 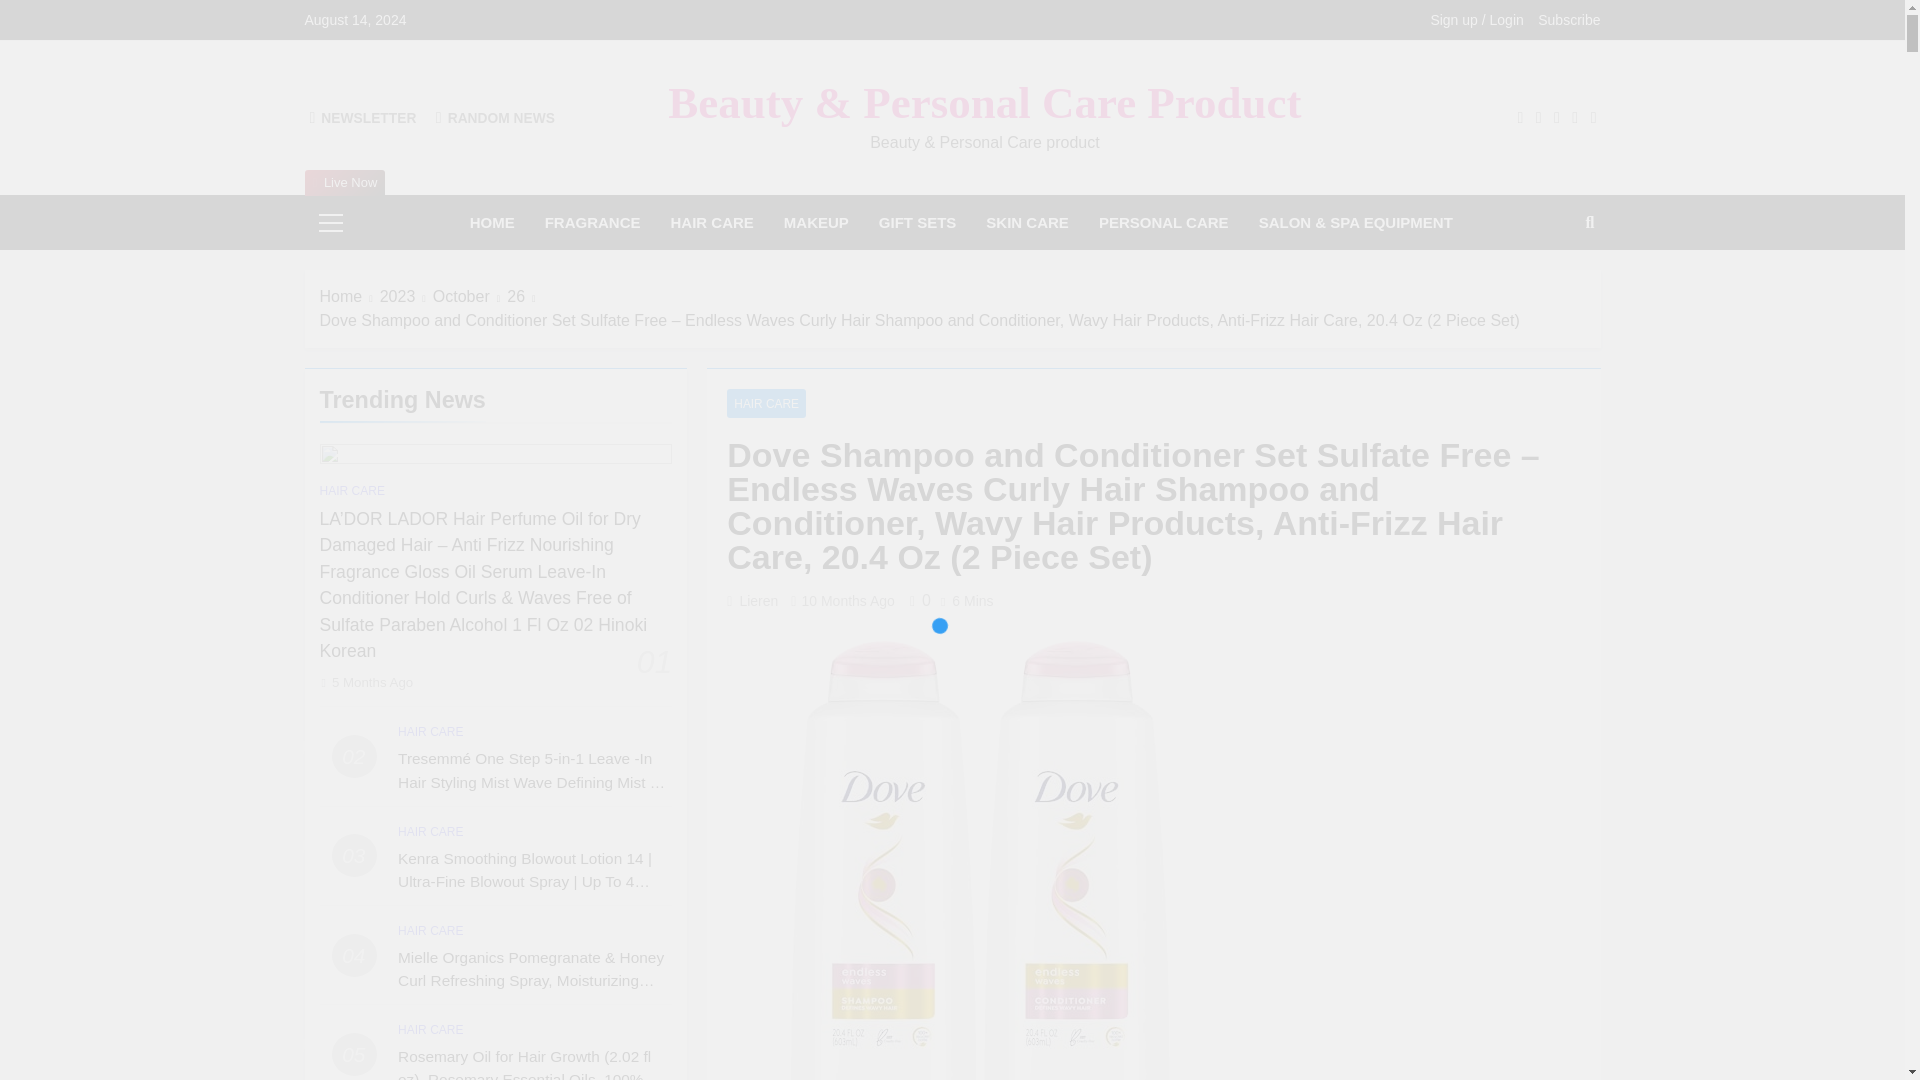 I want to click on RANDOM NEWS, so click(x=494, y=118).